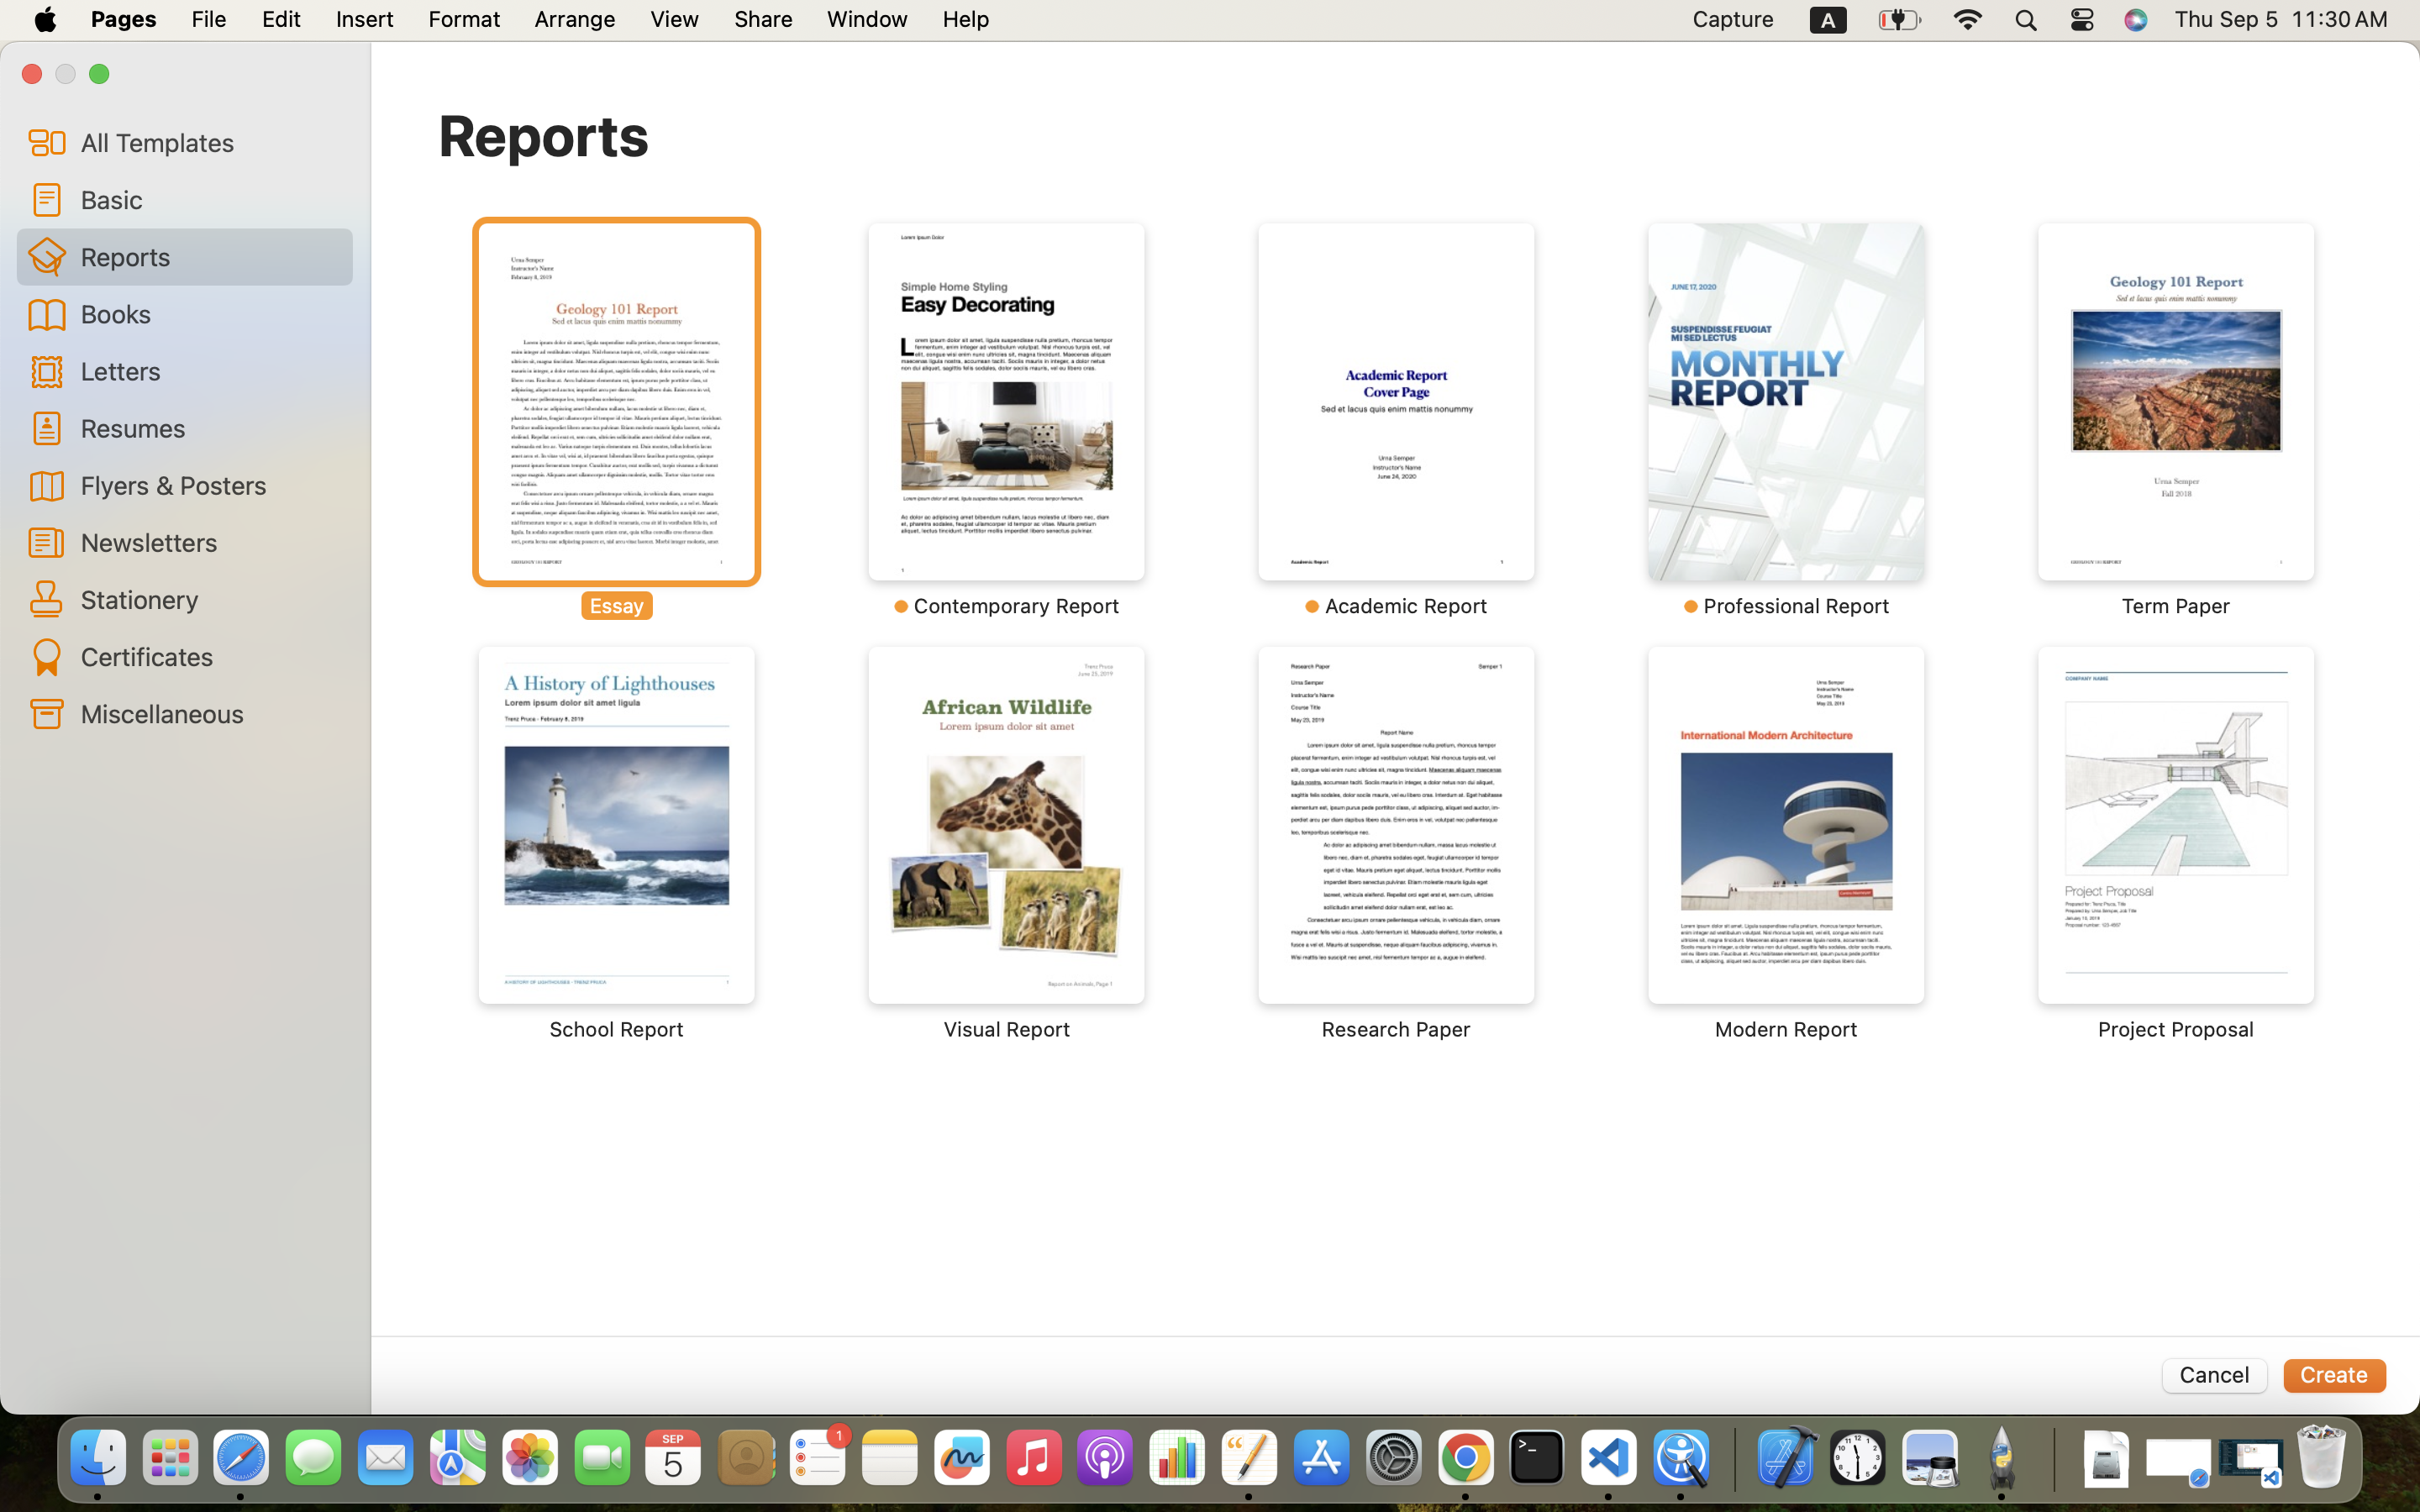 This screenshot has width=2420, height=1512. Describe the element at coordinates (210, 656) in the screenshot. I see `Certificates` at that location.